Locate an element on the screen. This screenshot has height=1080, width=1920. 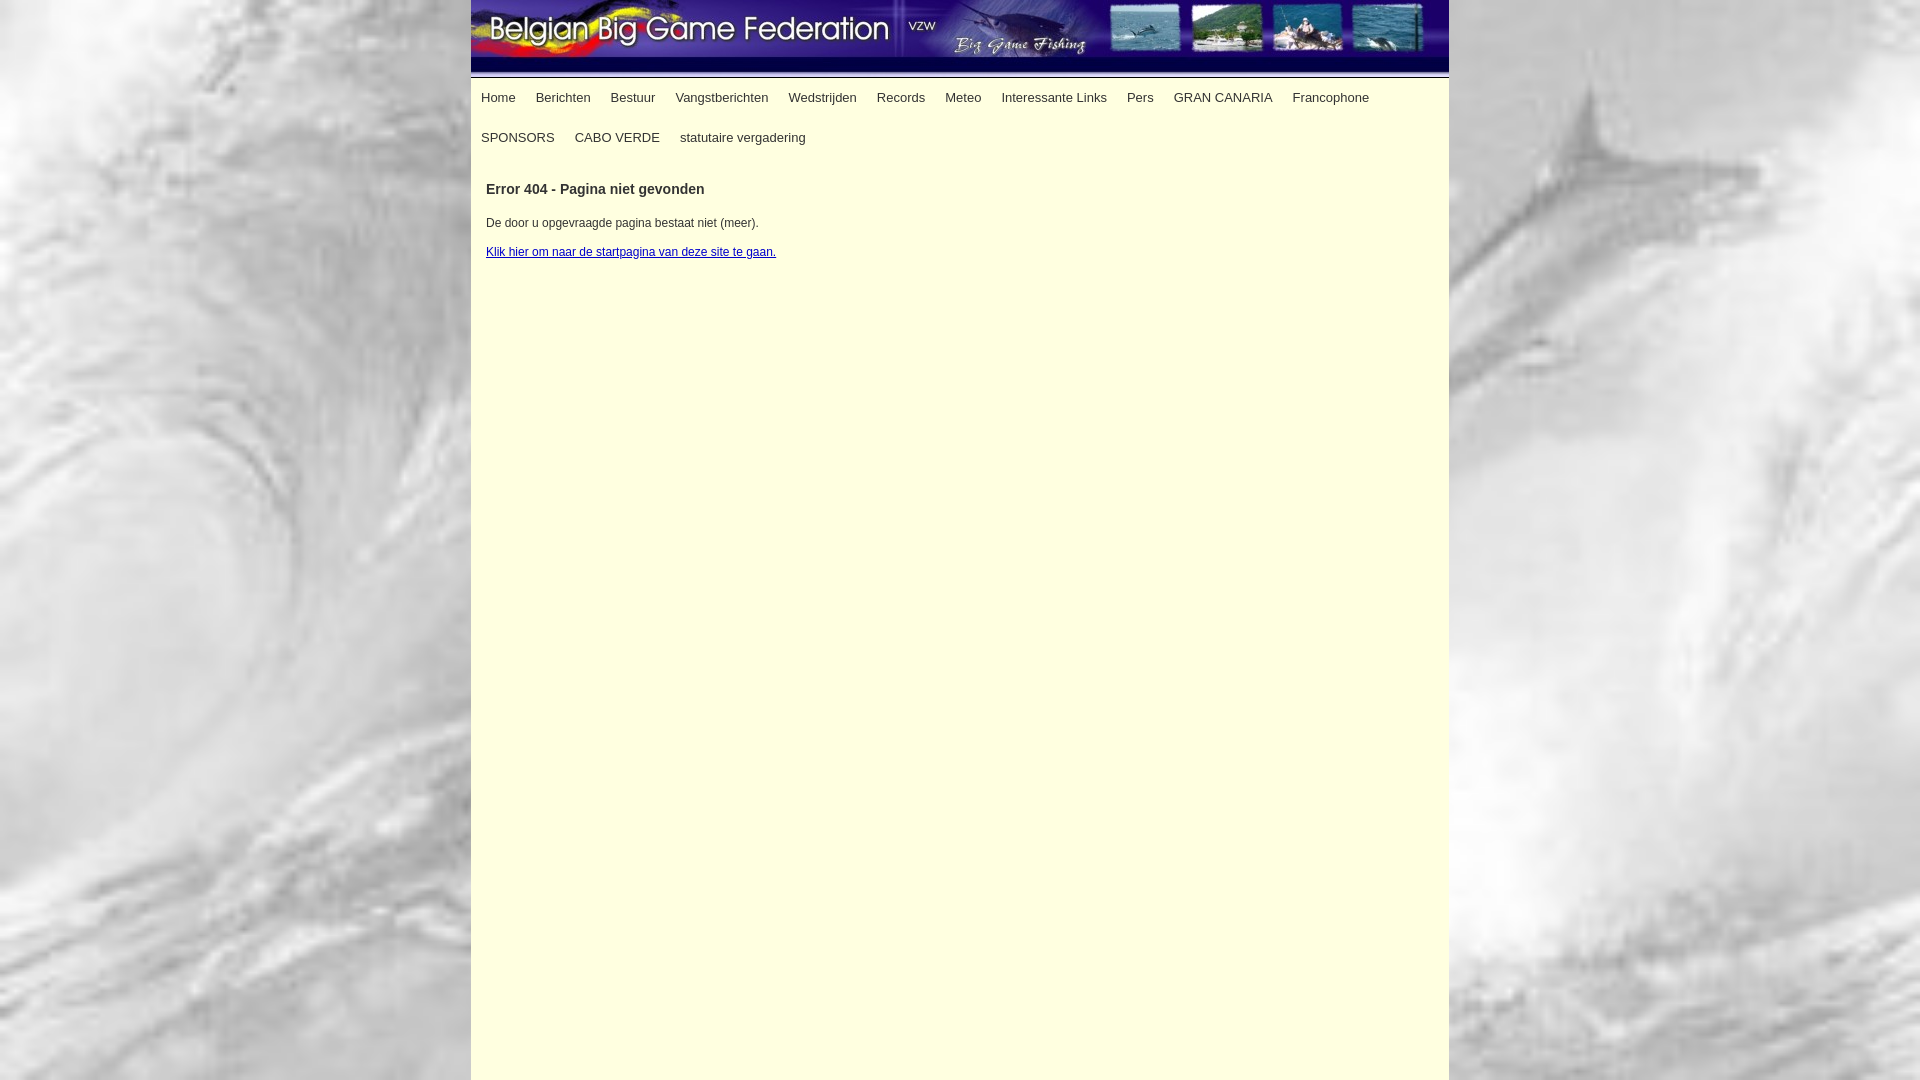
Berichten is located at coordinates (564, 98).